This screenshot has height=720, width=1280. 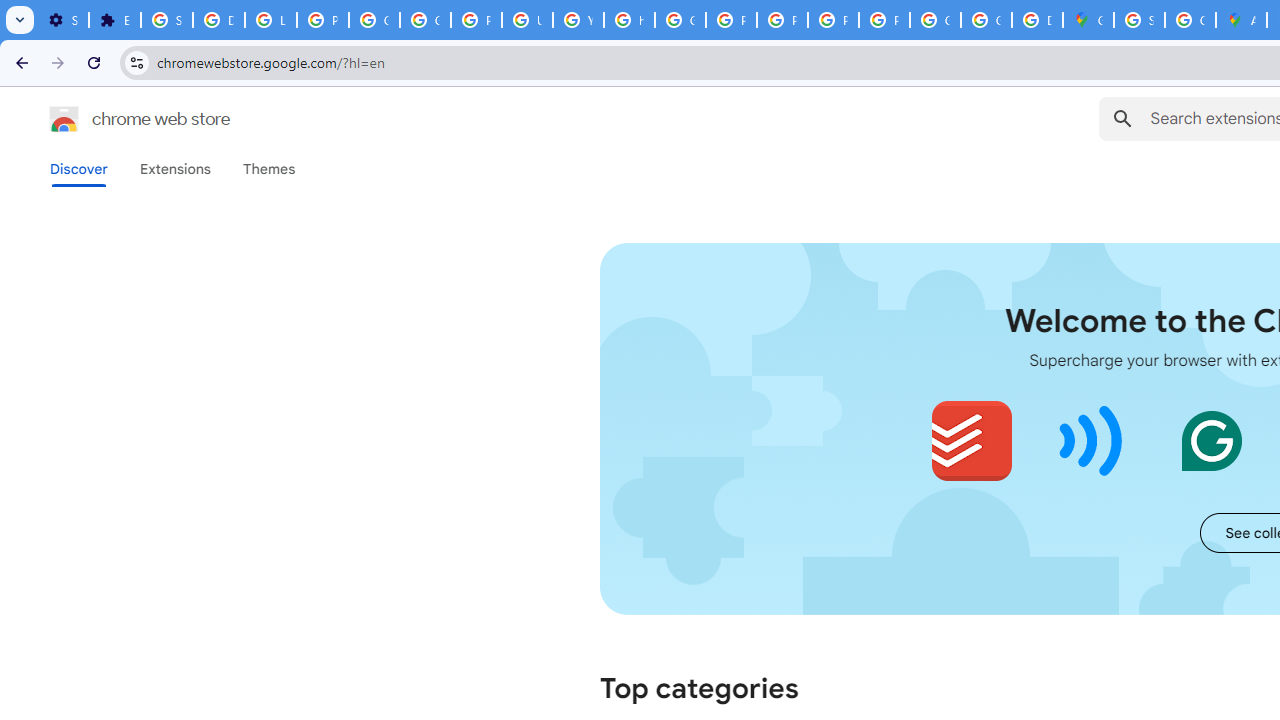 I want to click on Volume Master, so click(x=1092, y=440).